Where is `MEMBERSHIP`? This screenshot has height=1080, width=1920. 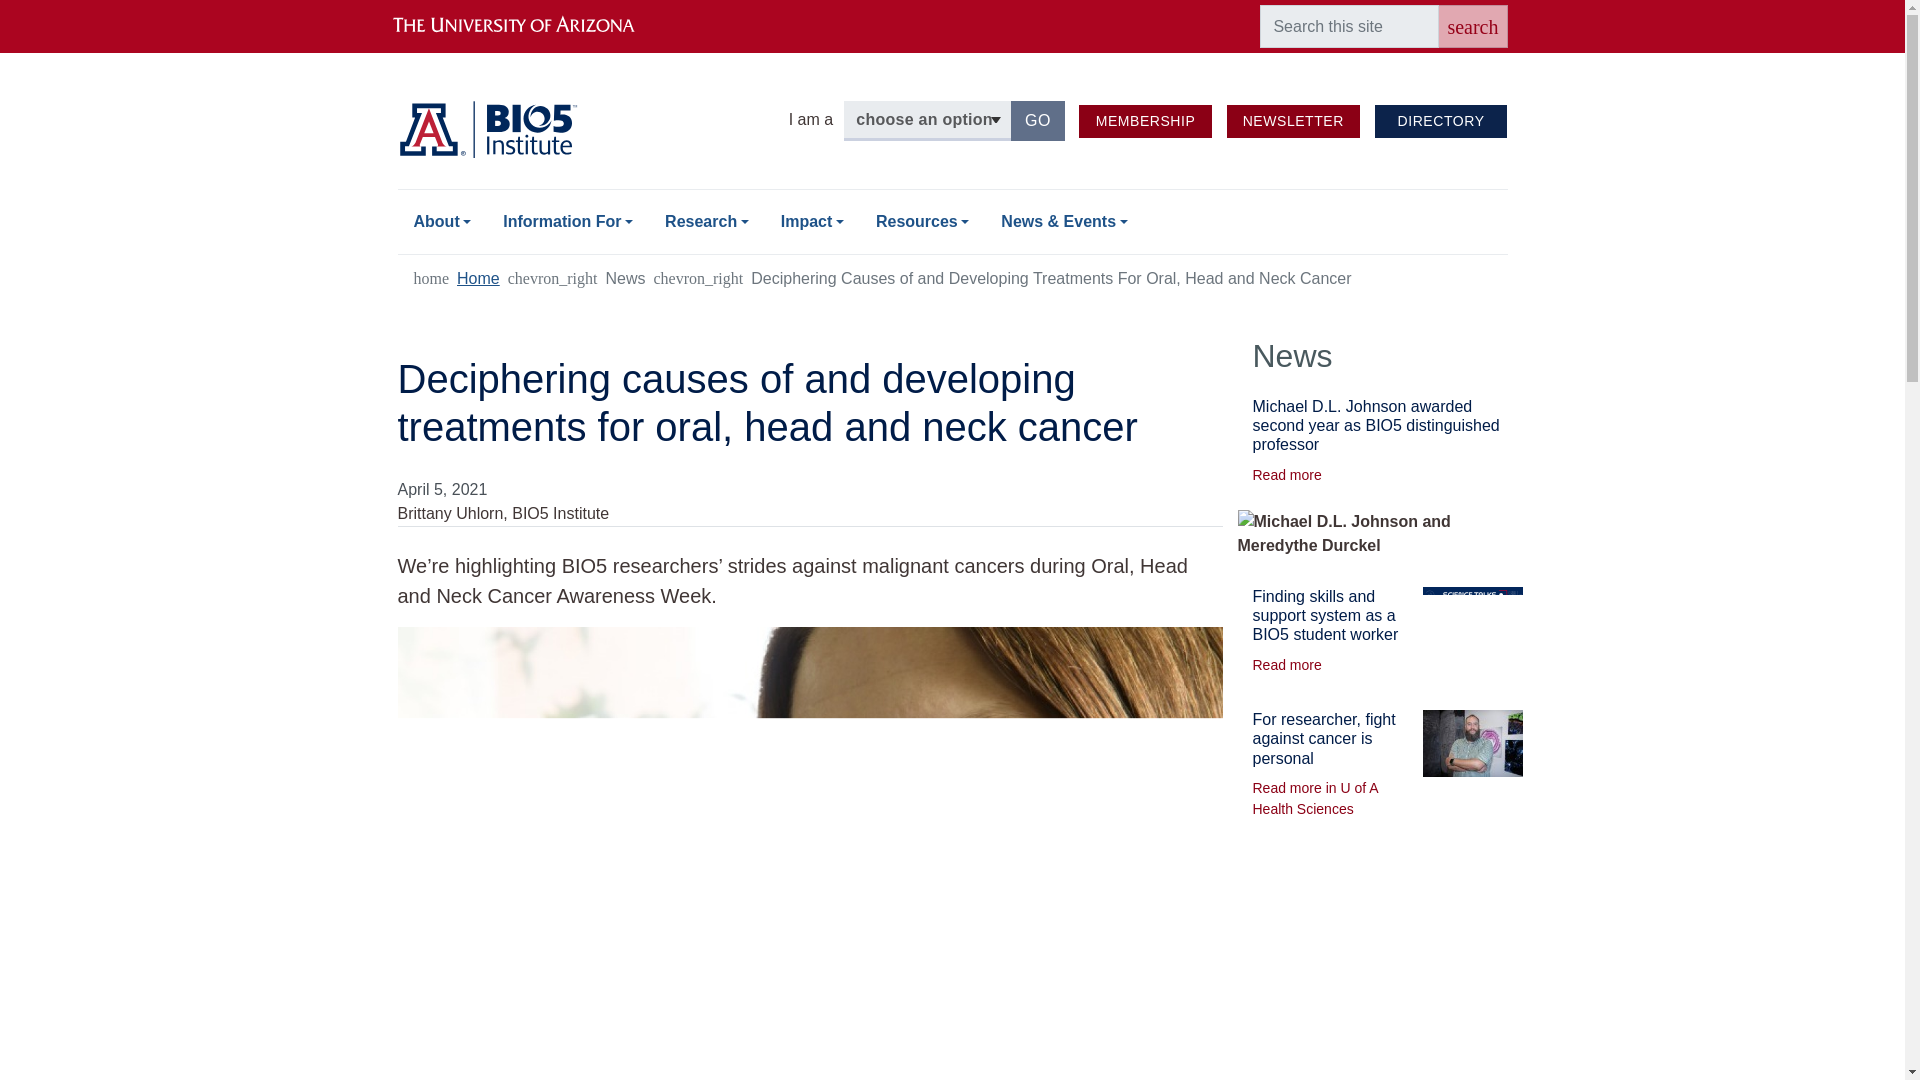 MEMBERSHIP is located at coordinates (1145, 121).